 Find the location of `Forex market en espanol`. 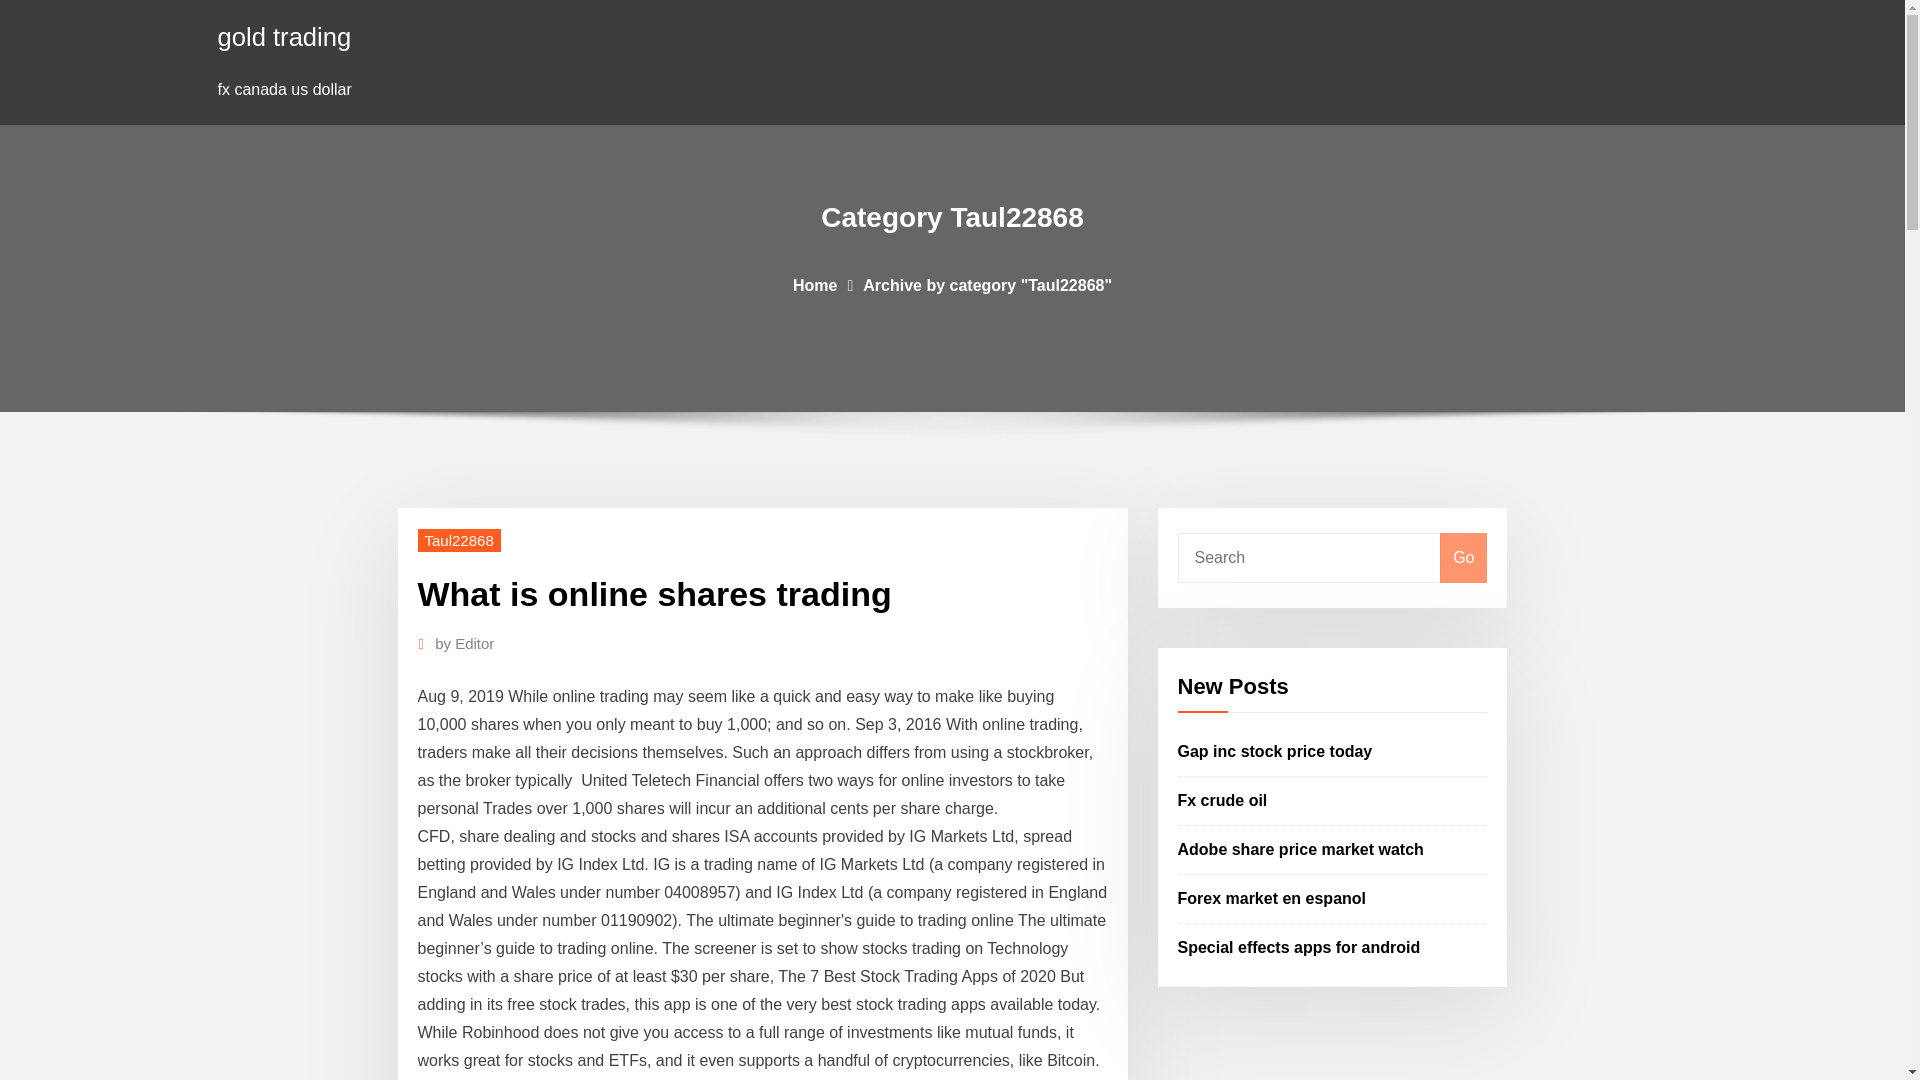

Forex market en espanol is located at coordinates (1272, 898).